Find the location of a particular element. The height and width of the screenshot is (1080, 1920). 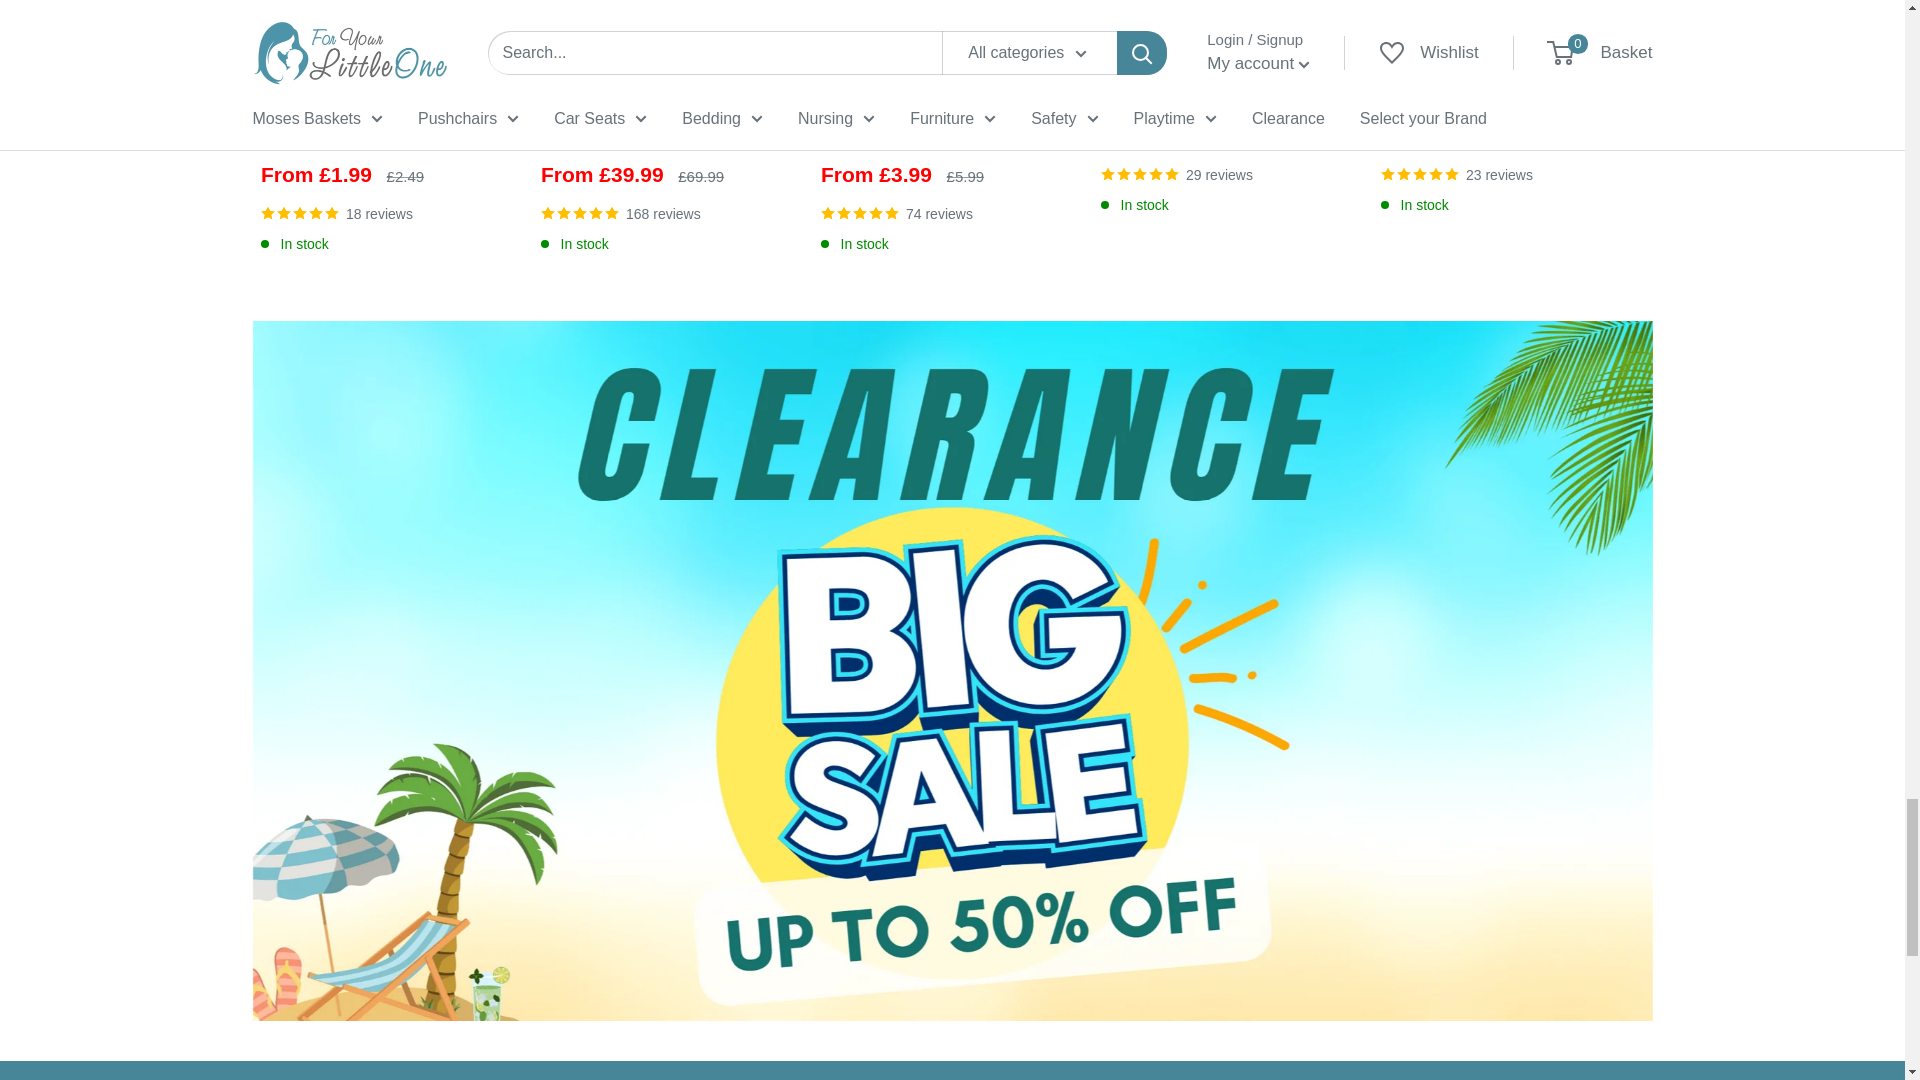

Unicorns is located at coordinates (332, 134).